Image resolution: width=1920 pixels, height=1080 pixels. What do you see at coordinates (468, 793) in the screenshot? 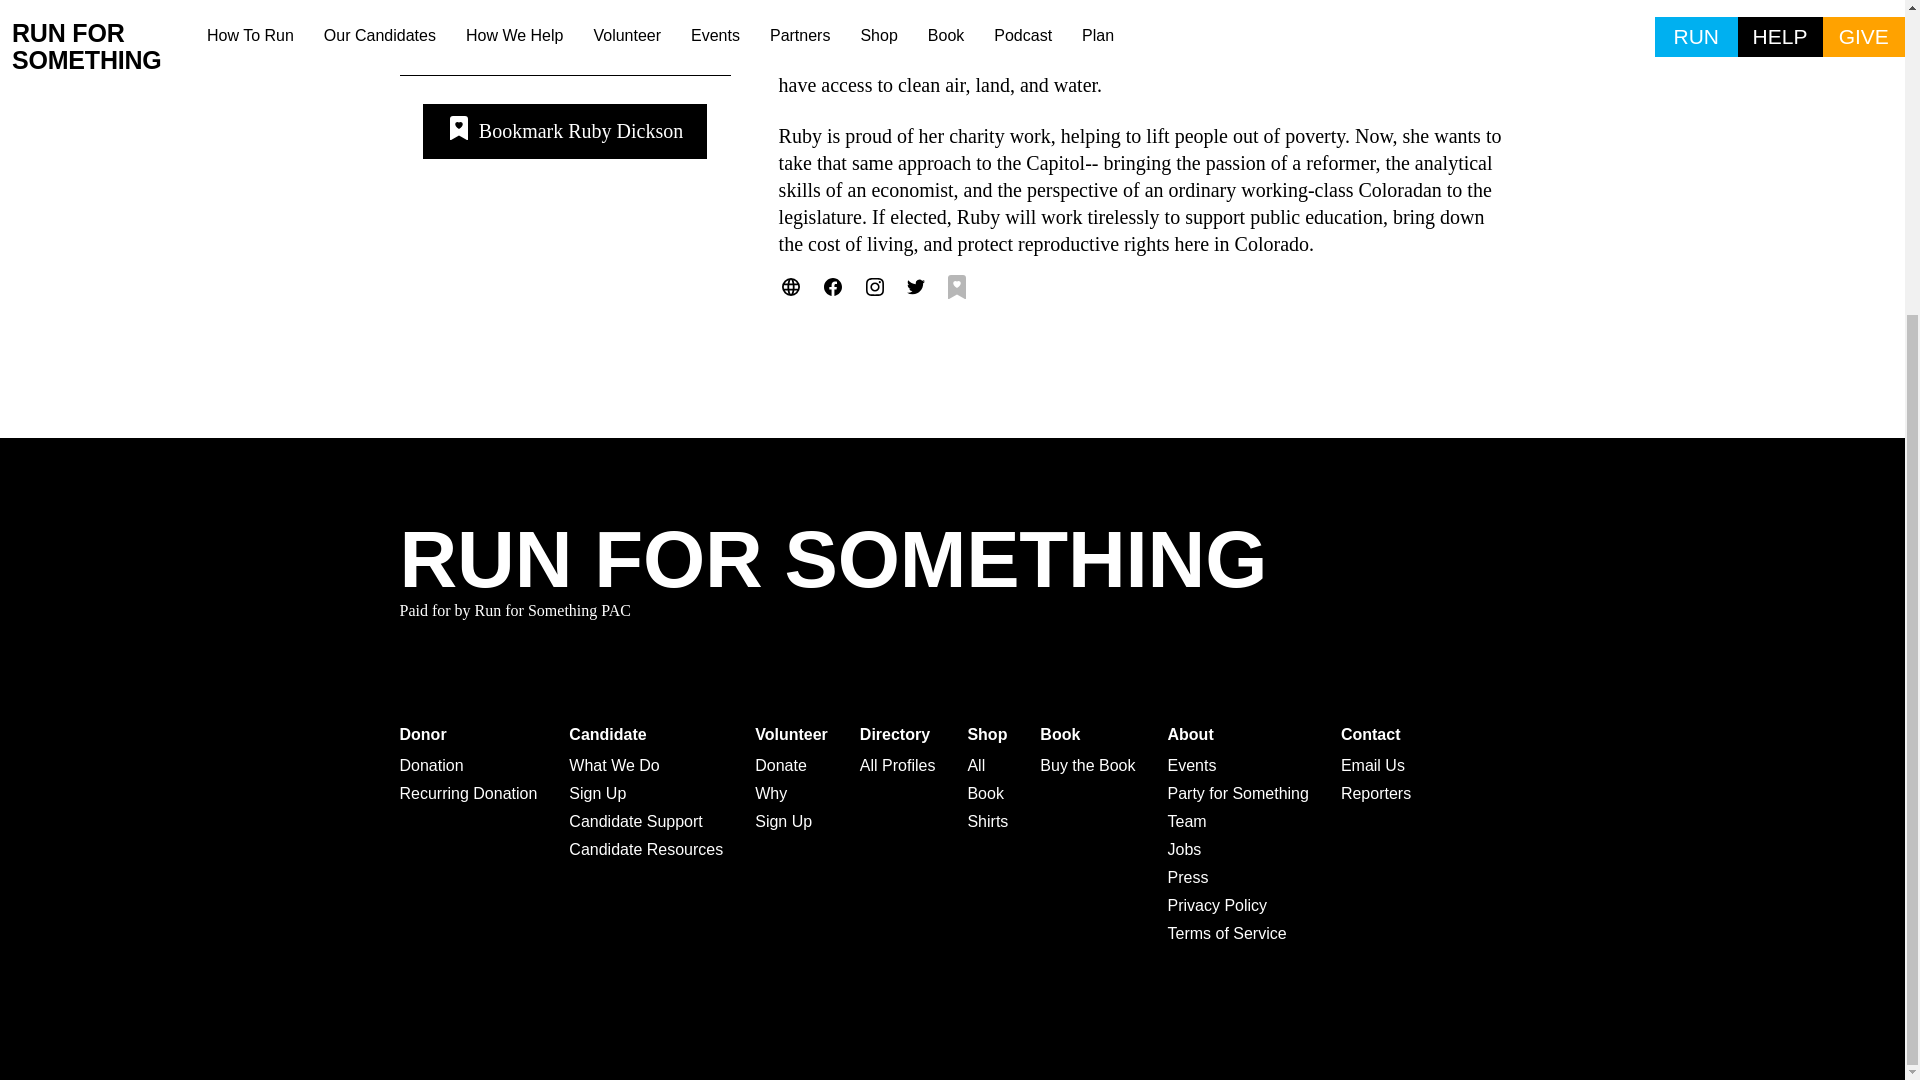
I see `Recurring Donation` at bounding box center [468, 793].